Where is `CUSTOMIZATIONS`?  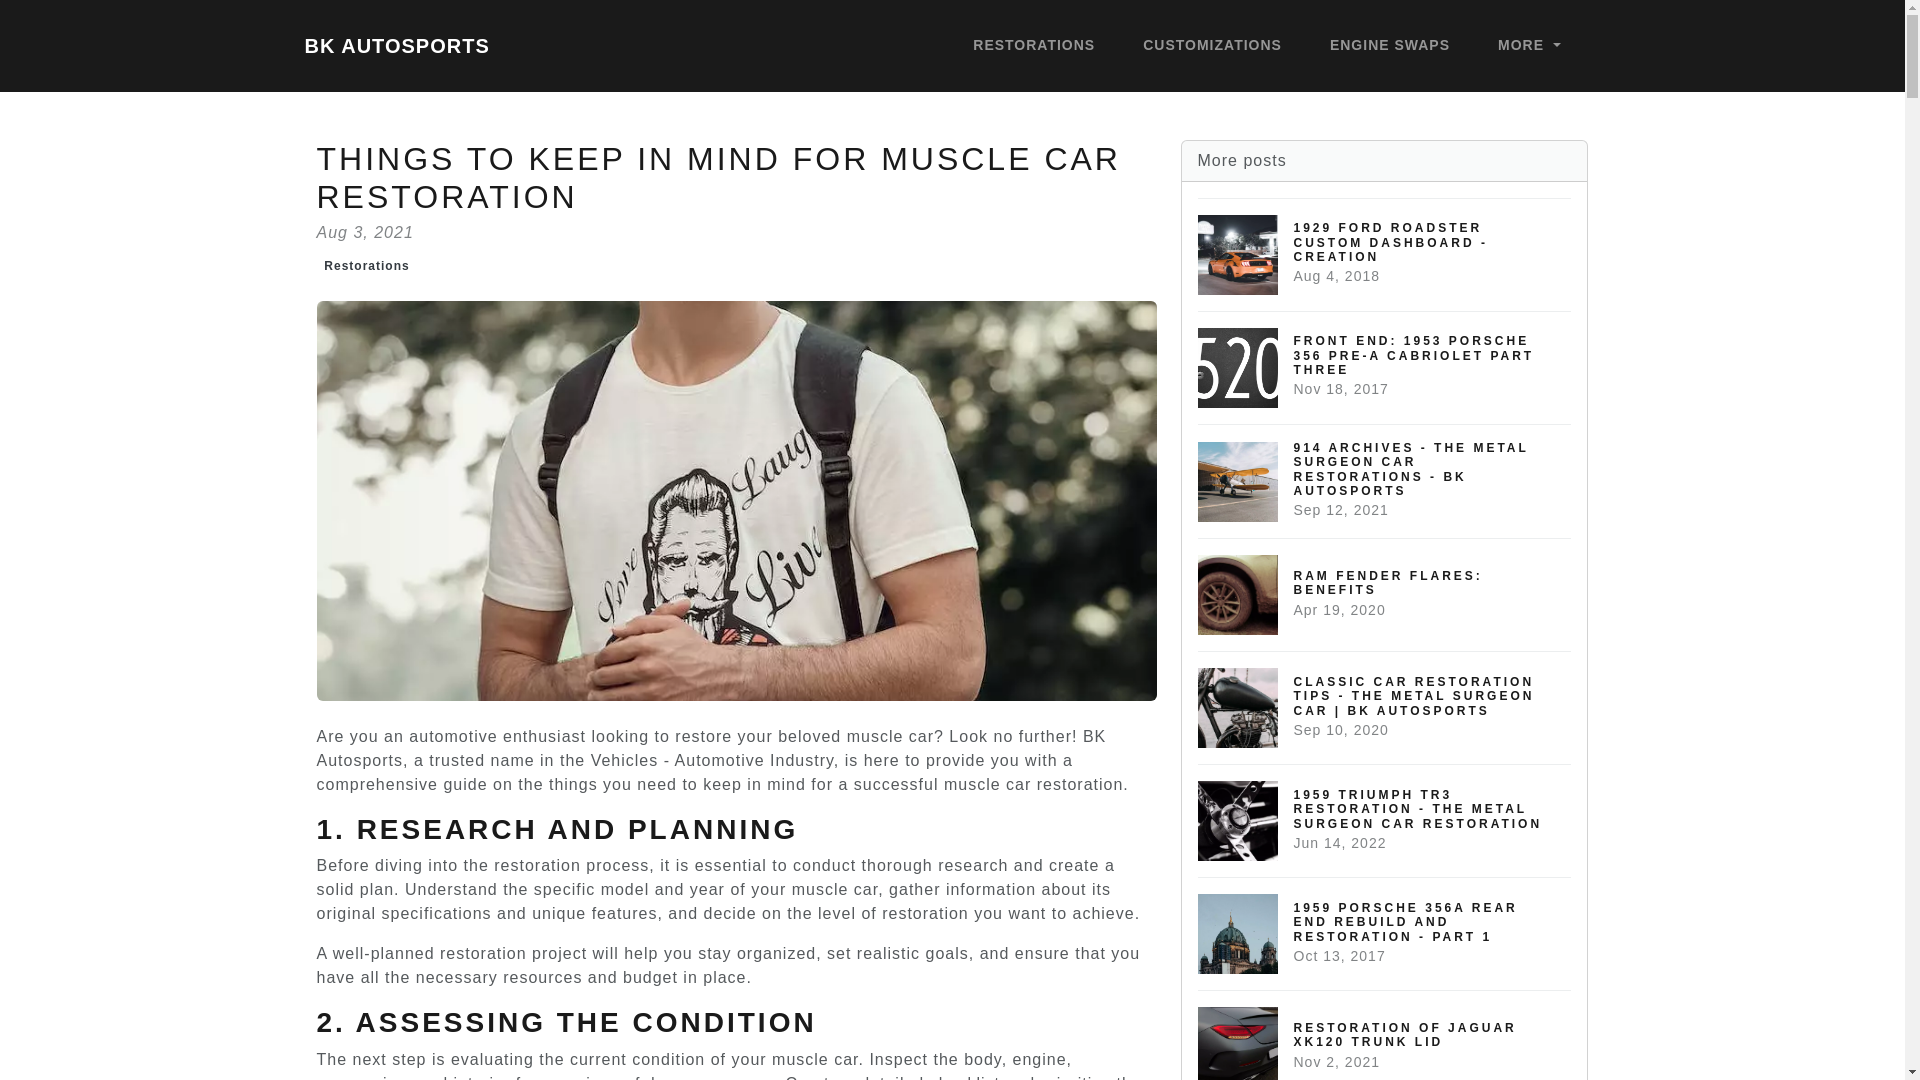
CUSTOMIZATIONS is located at coordinates (1385, 594).